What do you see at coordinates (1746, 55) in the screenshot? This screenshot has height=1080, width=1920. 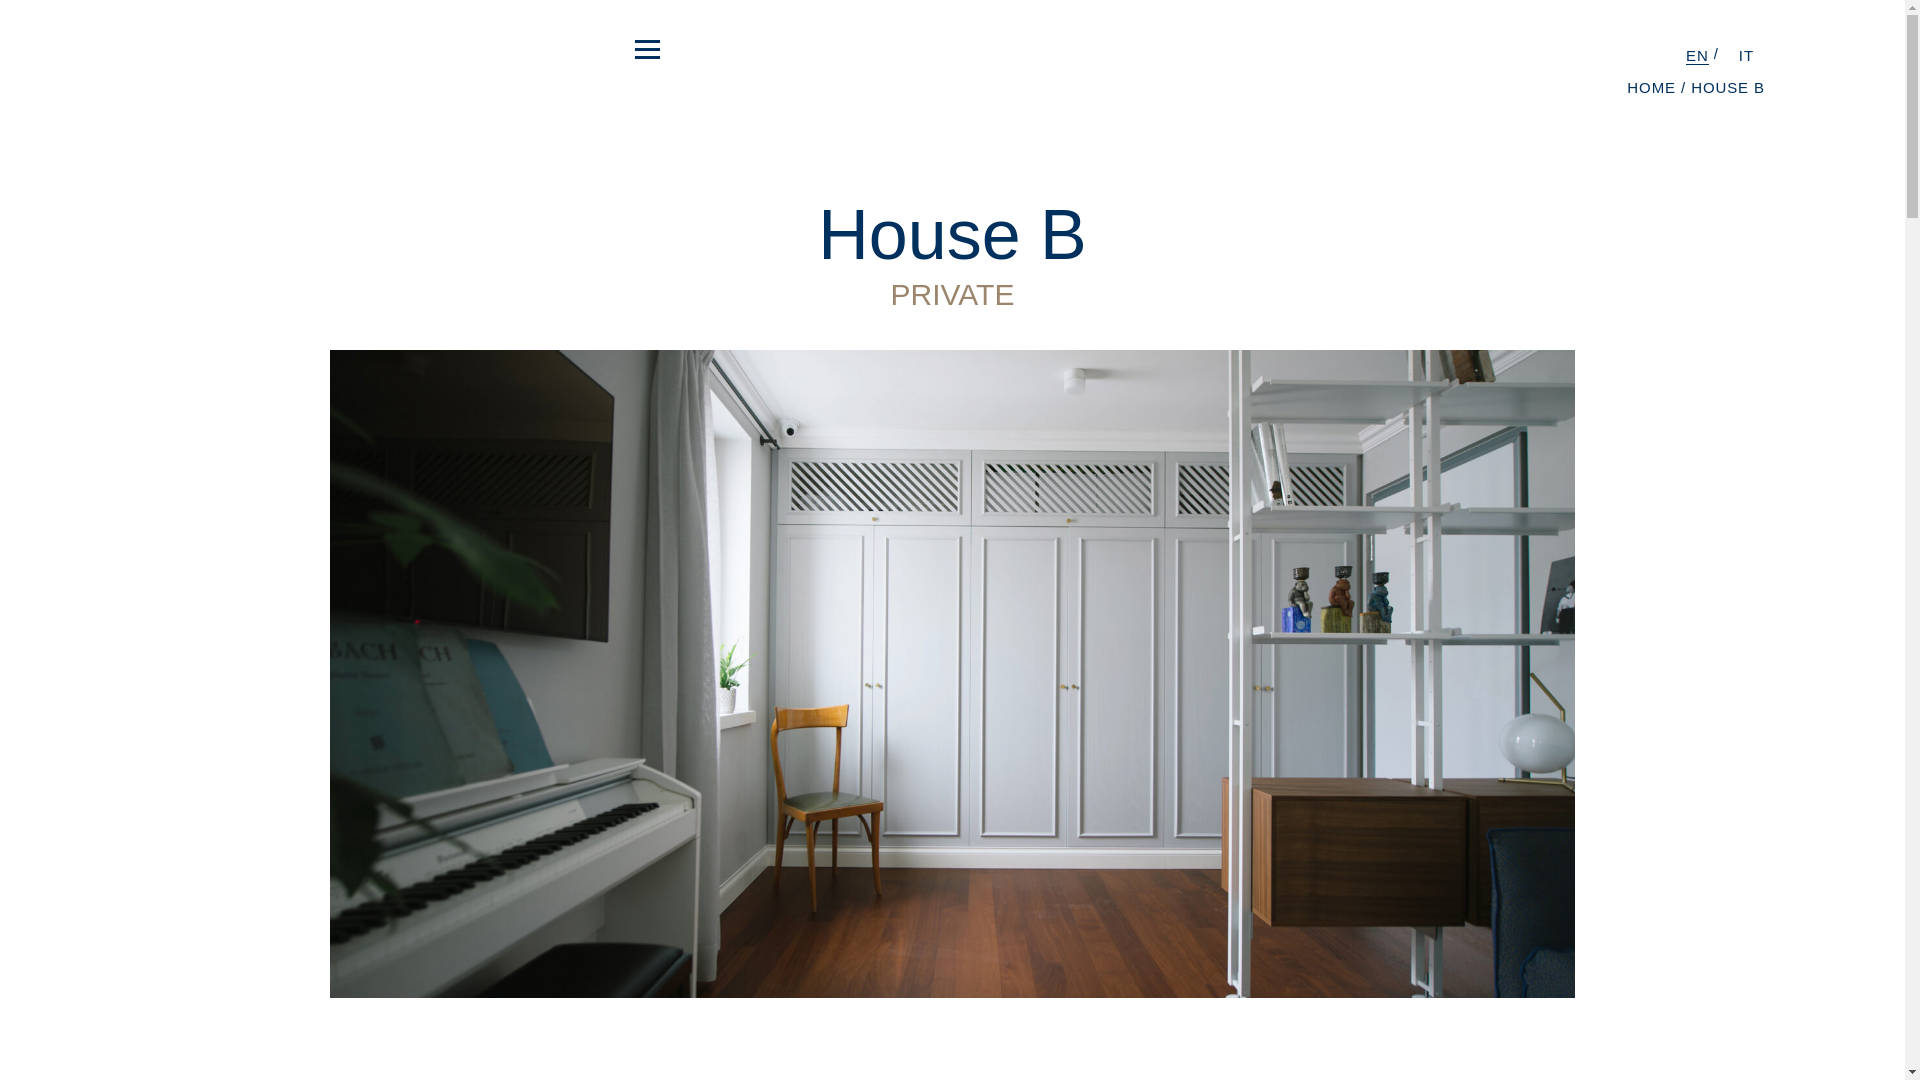 I see `IT` at bounding box center [1746, 55].